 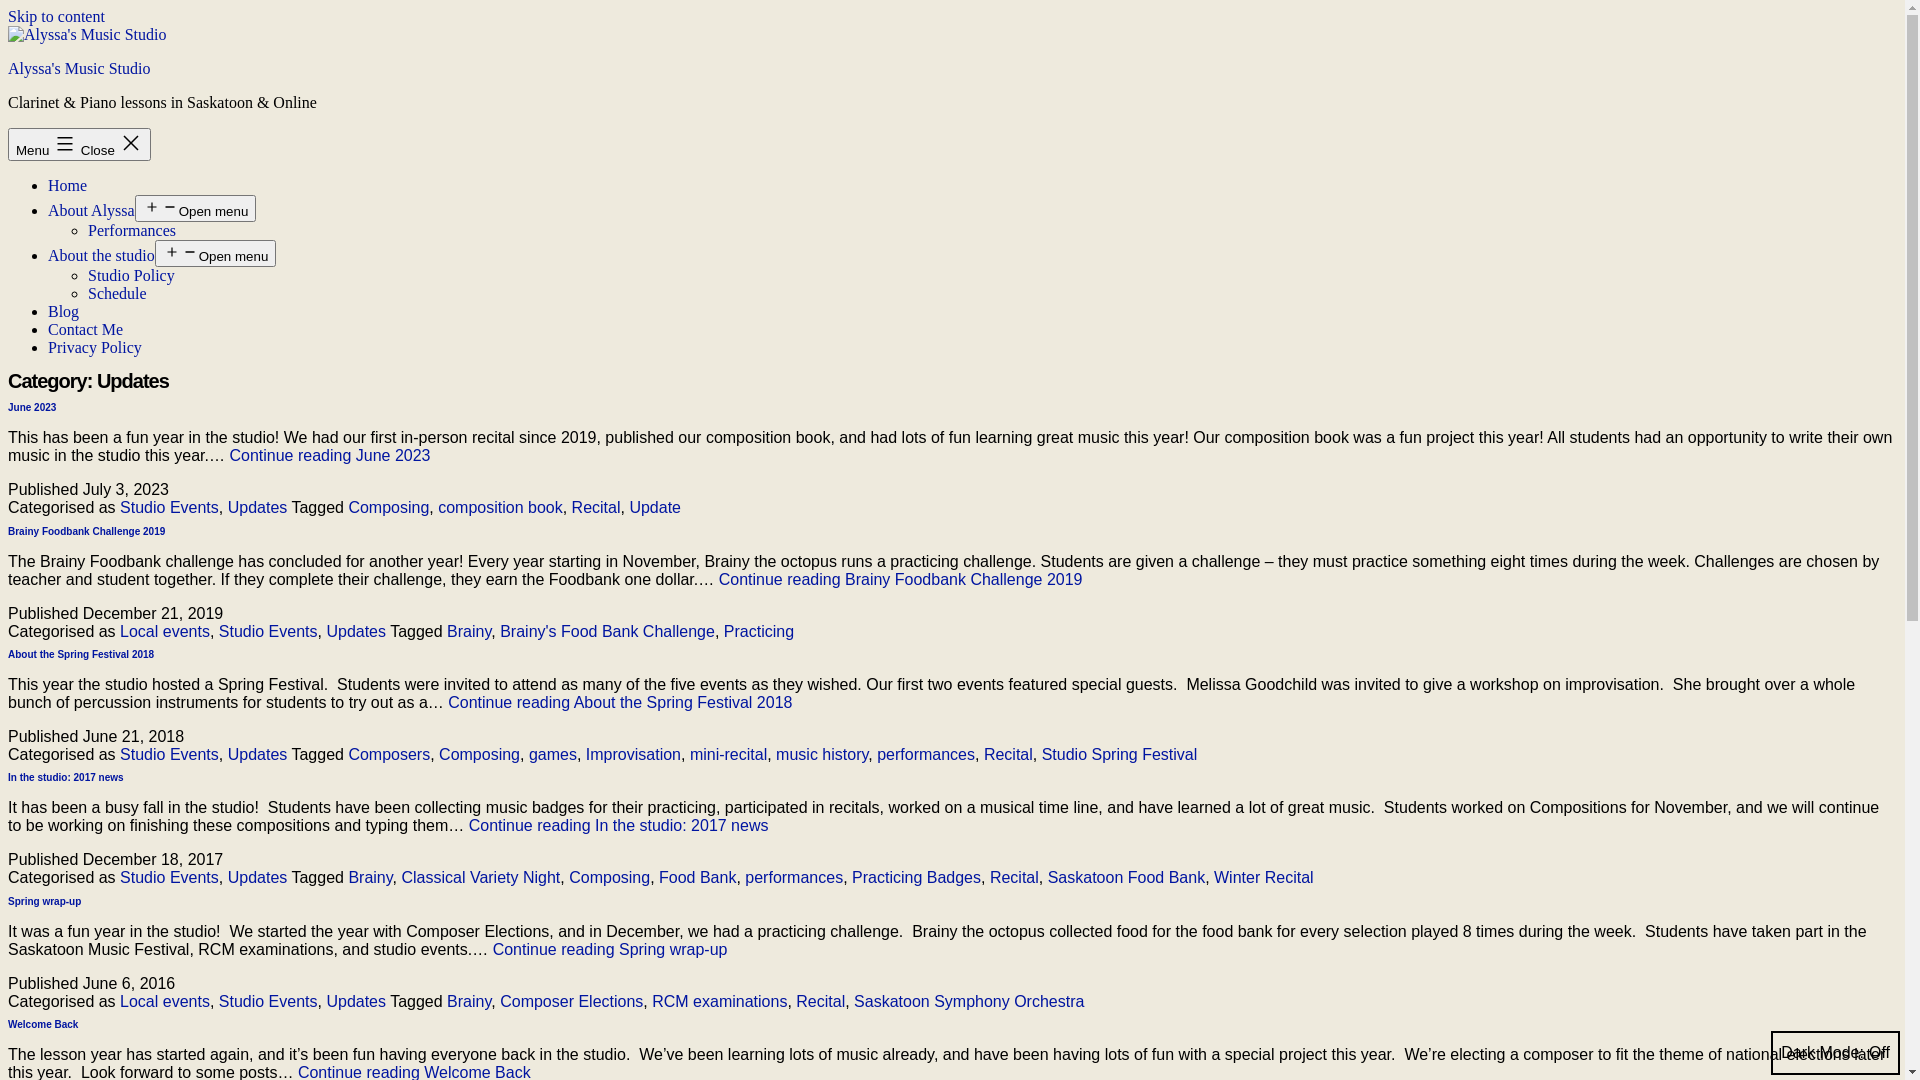 I want to click on Open menu, so click(x=216, y=254).